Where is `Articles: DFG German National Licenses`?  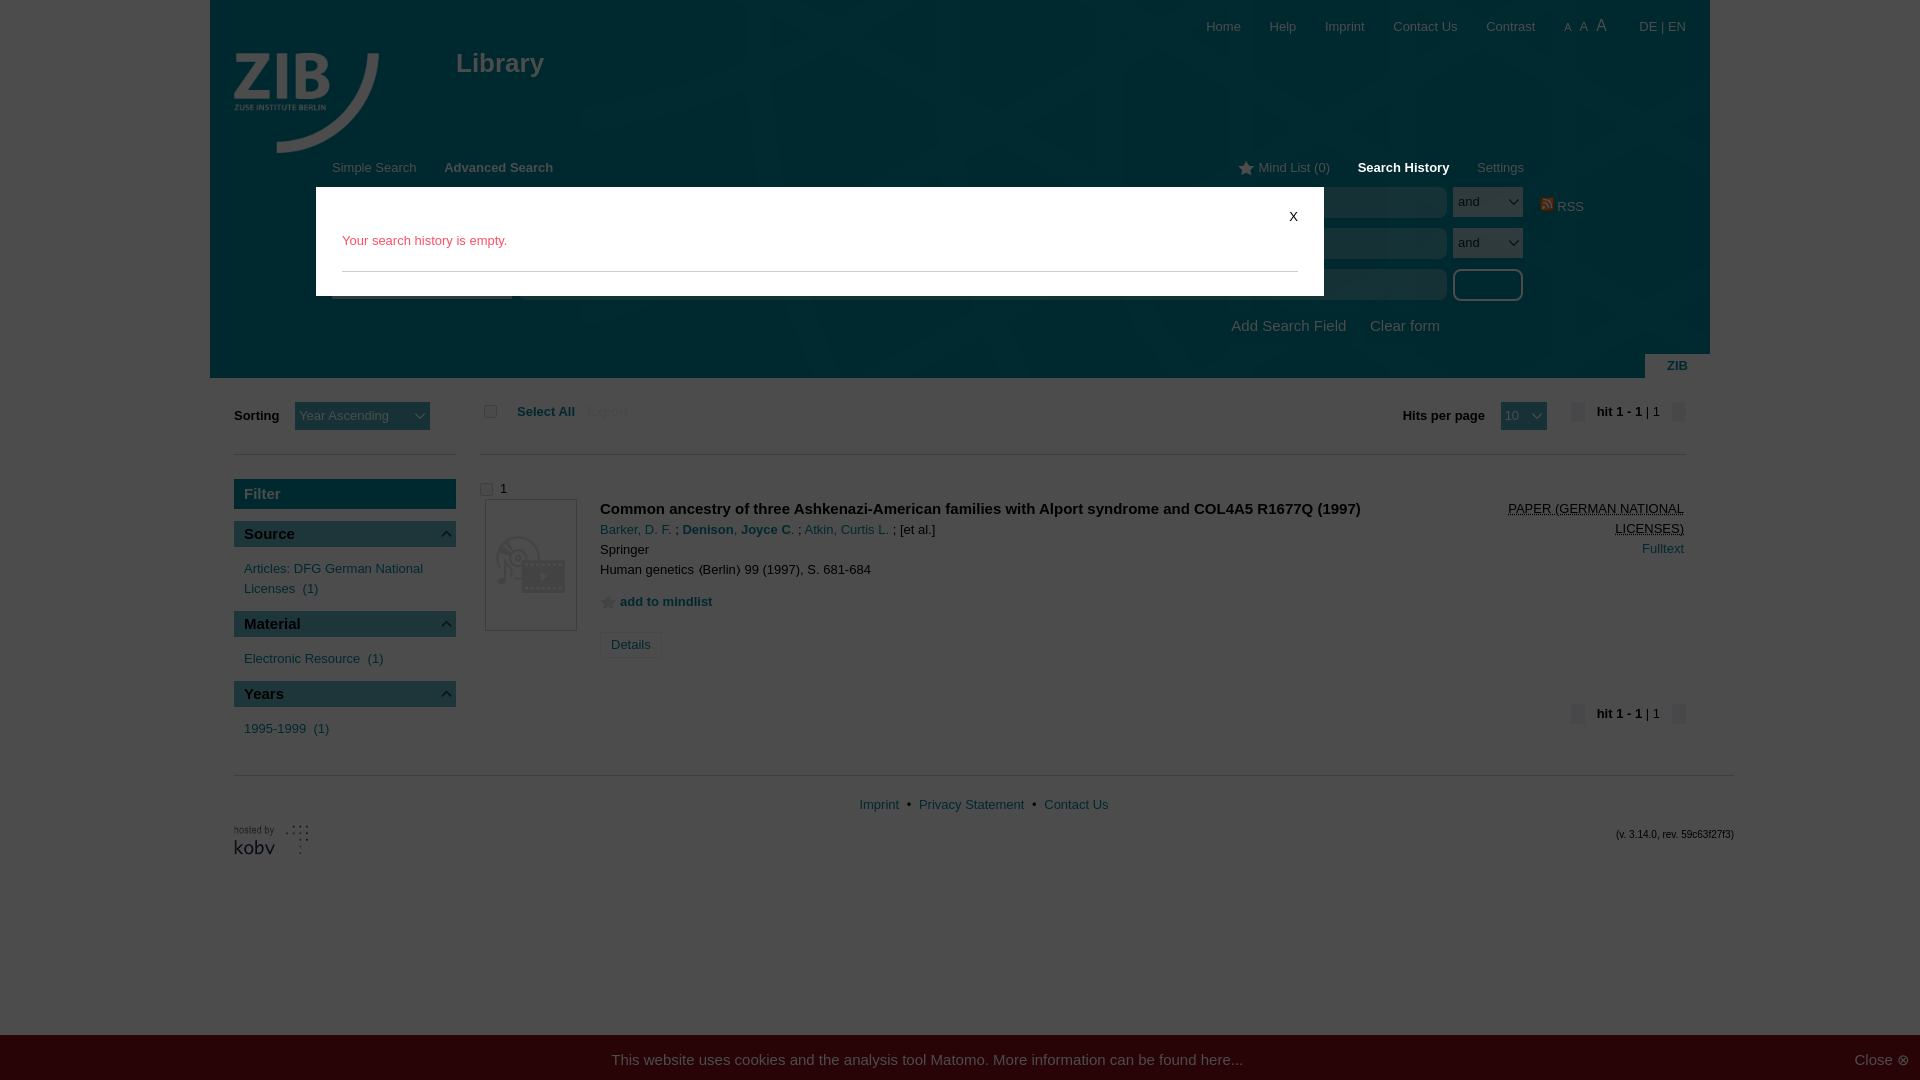 Articles: DFG German National Licenses is located at coordinates (332, 578).